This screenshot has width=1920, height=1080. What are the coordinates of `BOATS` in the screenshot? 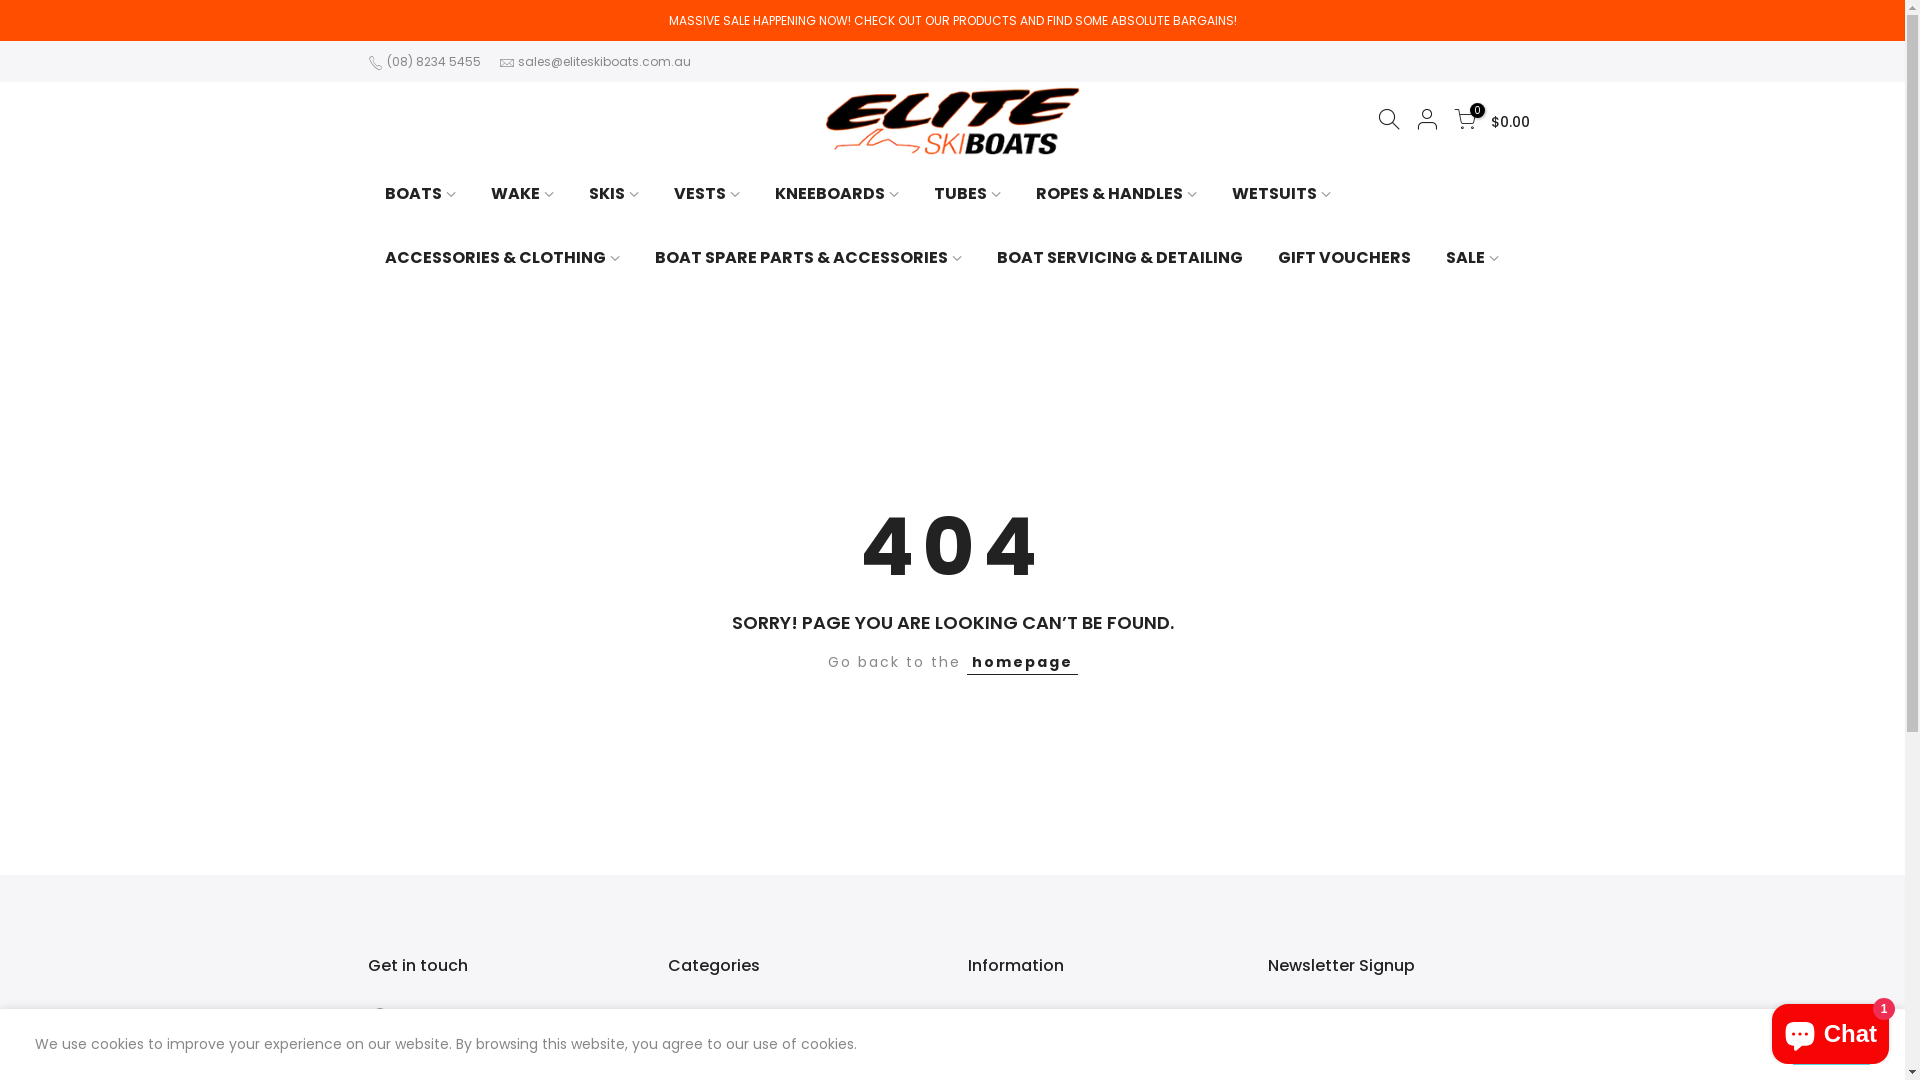 It's located at (421, 194).